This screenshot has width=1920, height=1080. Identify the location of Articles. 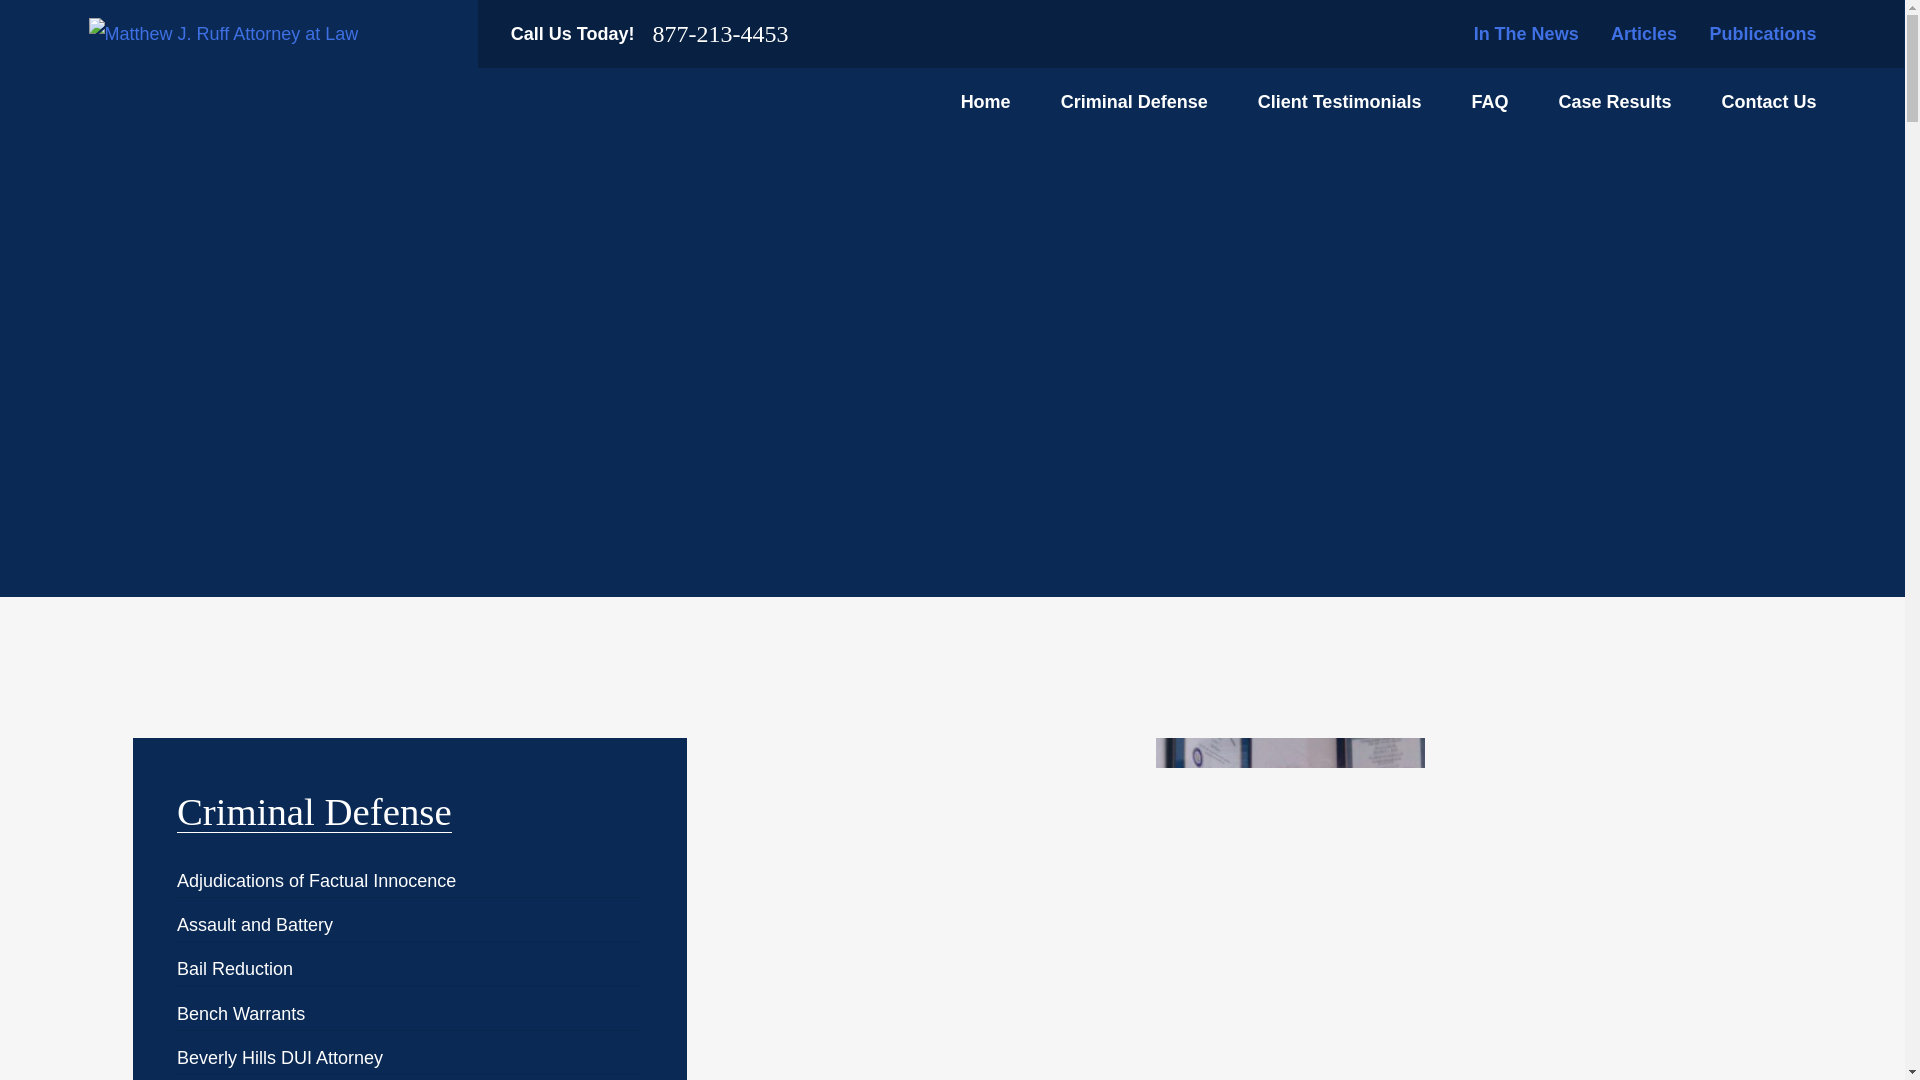
(1643, 34).